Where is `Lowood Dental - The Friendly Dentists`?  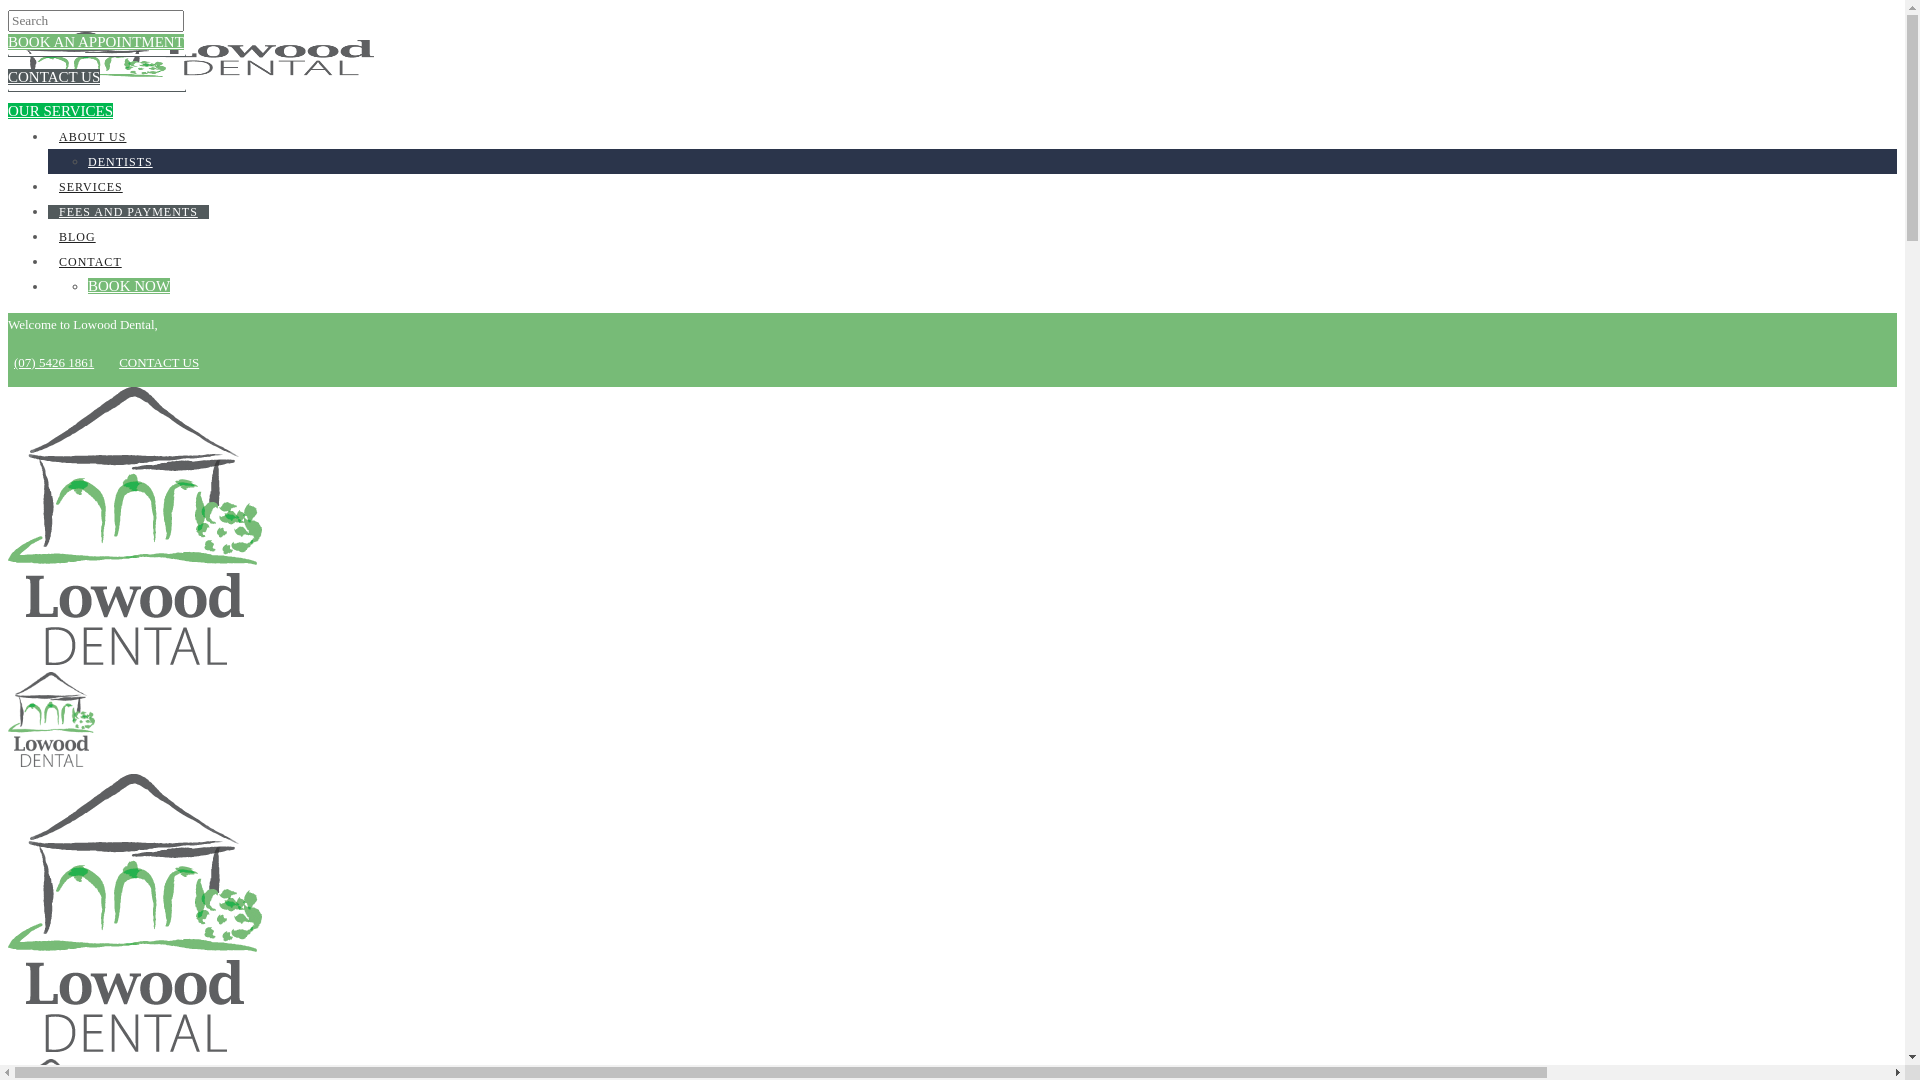
Lowood Dental - The Friendly Dentists is located at coordinates (135, 1047).